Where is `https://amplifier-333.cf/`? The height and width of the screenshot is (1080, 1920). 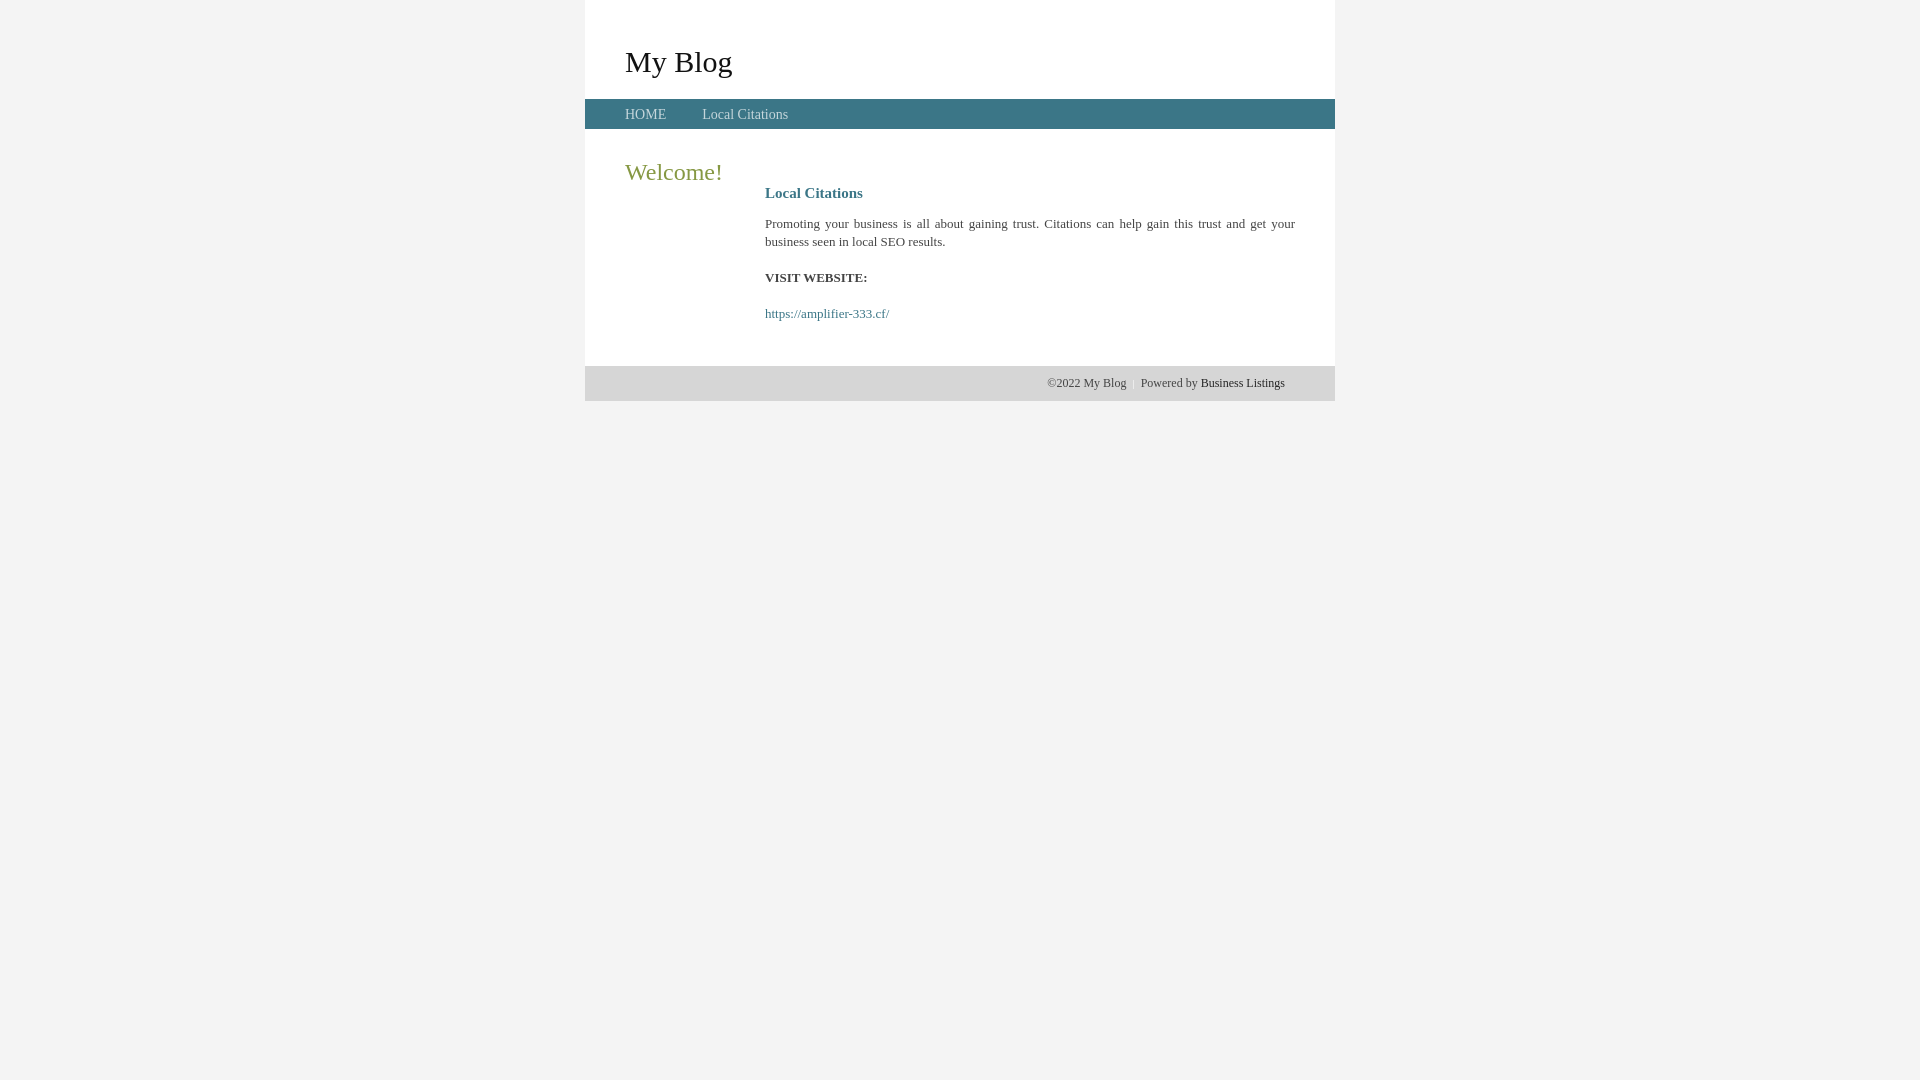
https://amplifier-333.cf/ is located at coordinates (827, 314).